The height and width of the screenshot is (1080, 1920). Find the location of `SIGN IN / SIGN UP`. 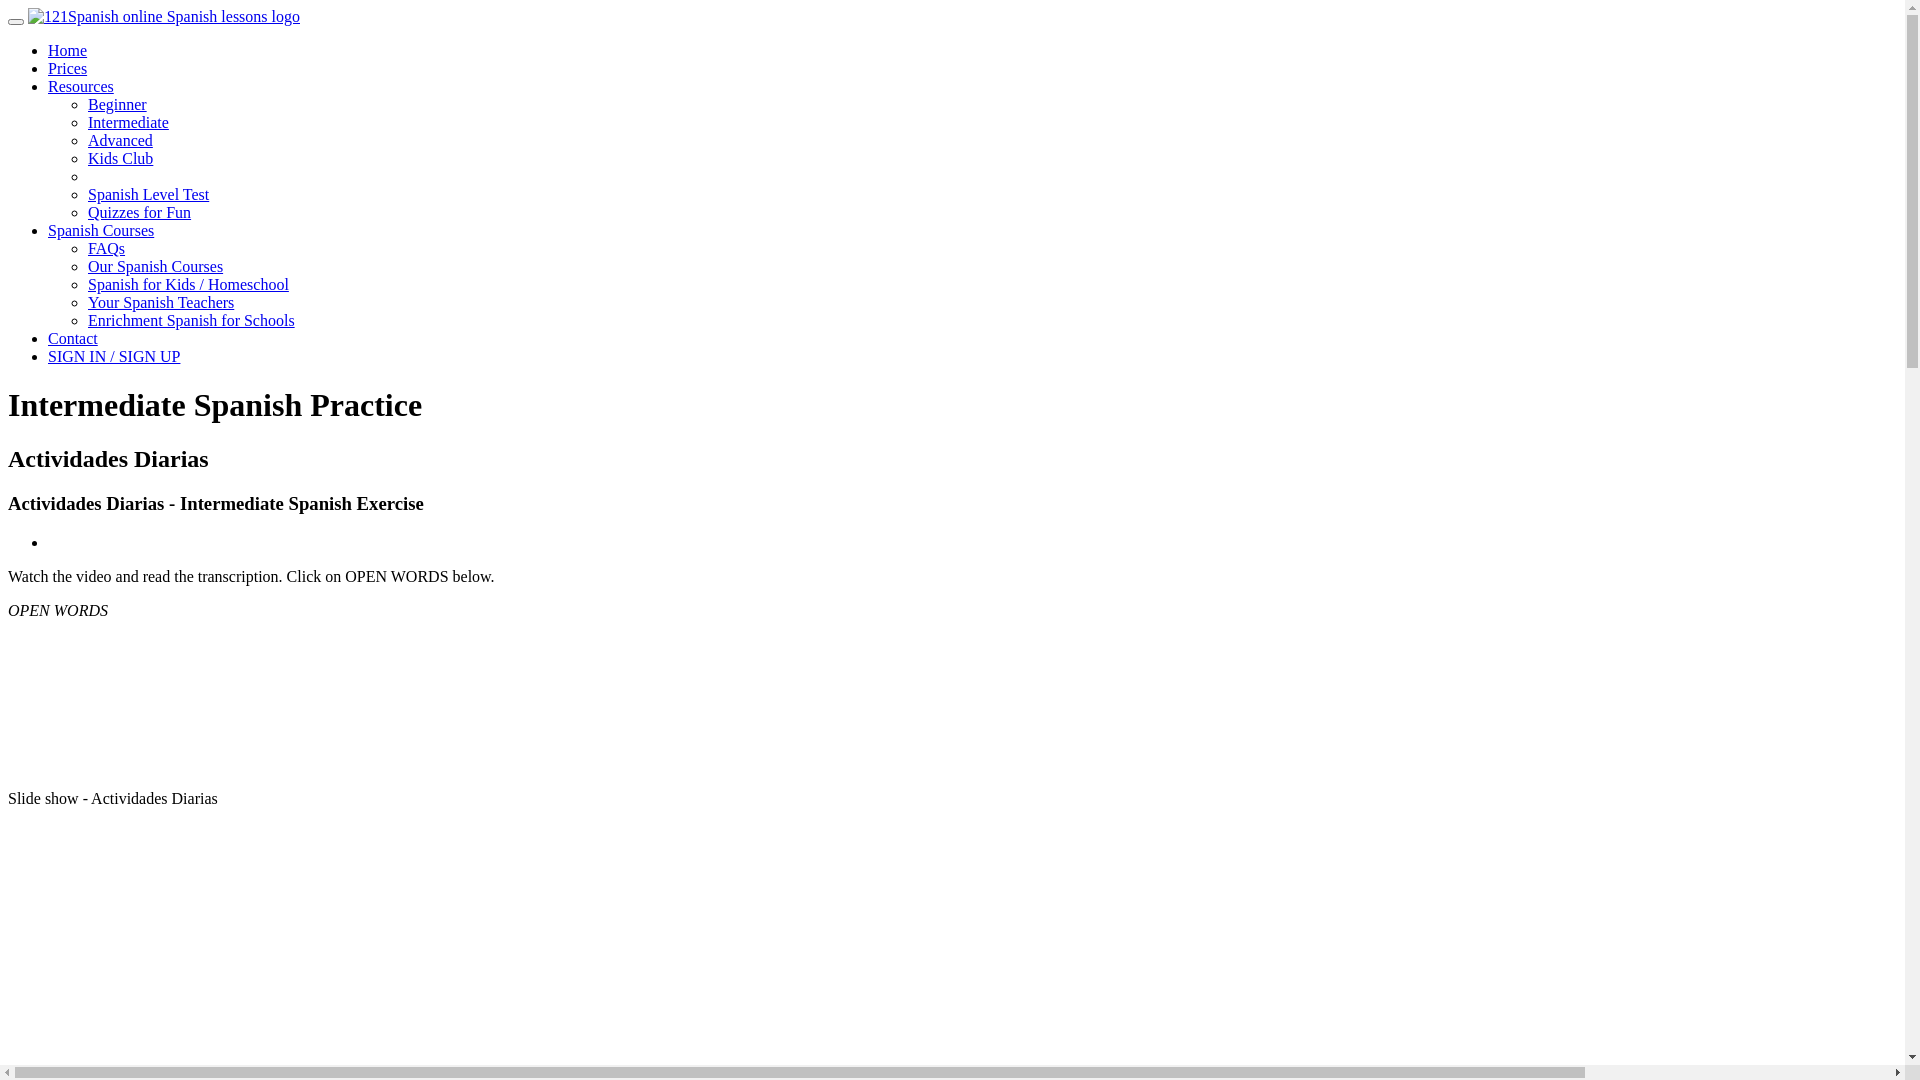

SIGN IN / SIGN UP is located at coordinates (114, 356).